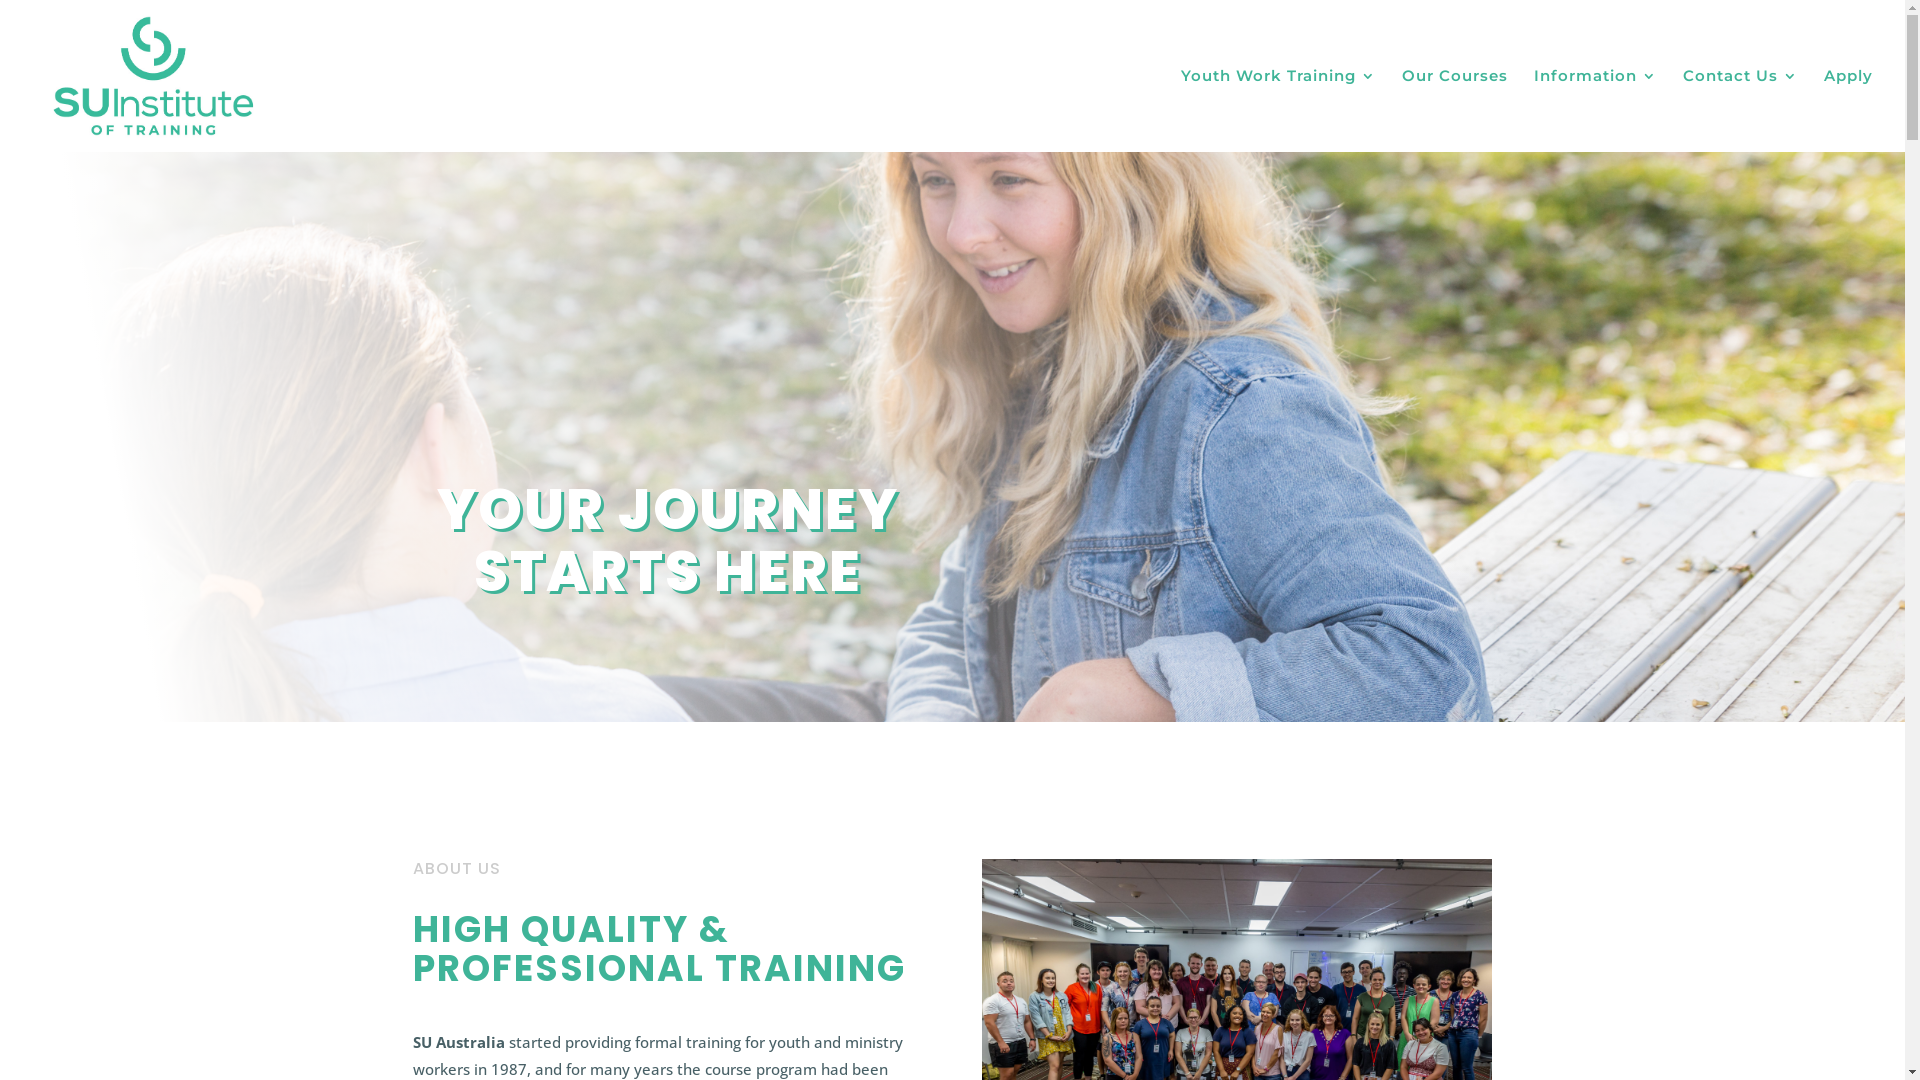  I want to click on Information, so click(1596, 110).